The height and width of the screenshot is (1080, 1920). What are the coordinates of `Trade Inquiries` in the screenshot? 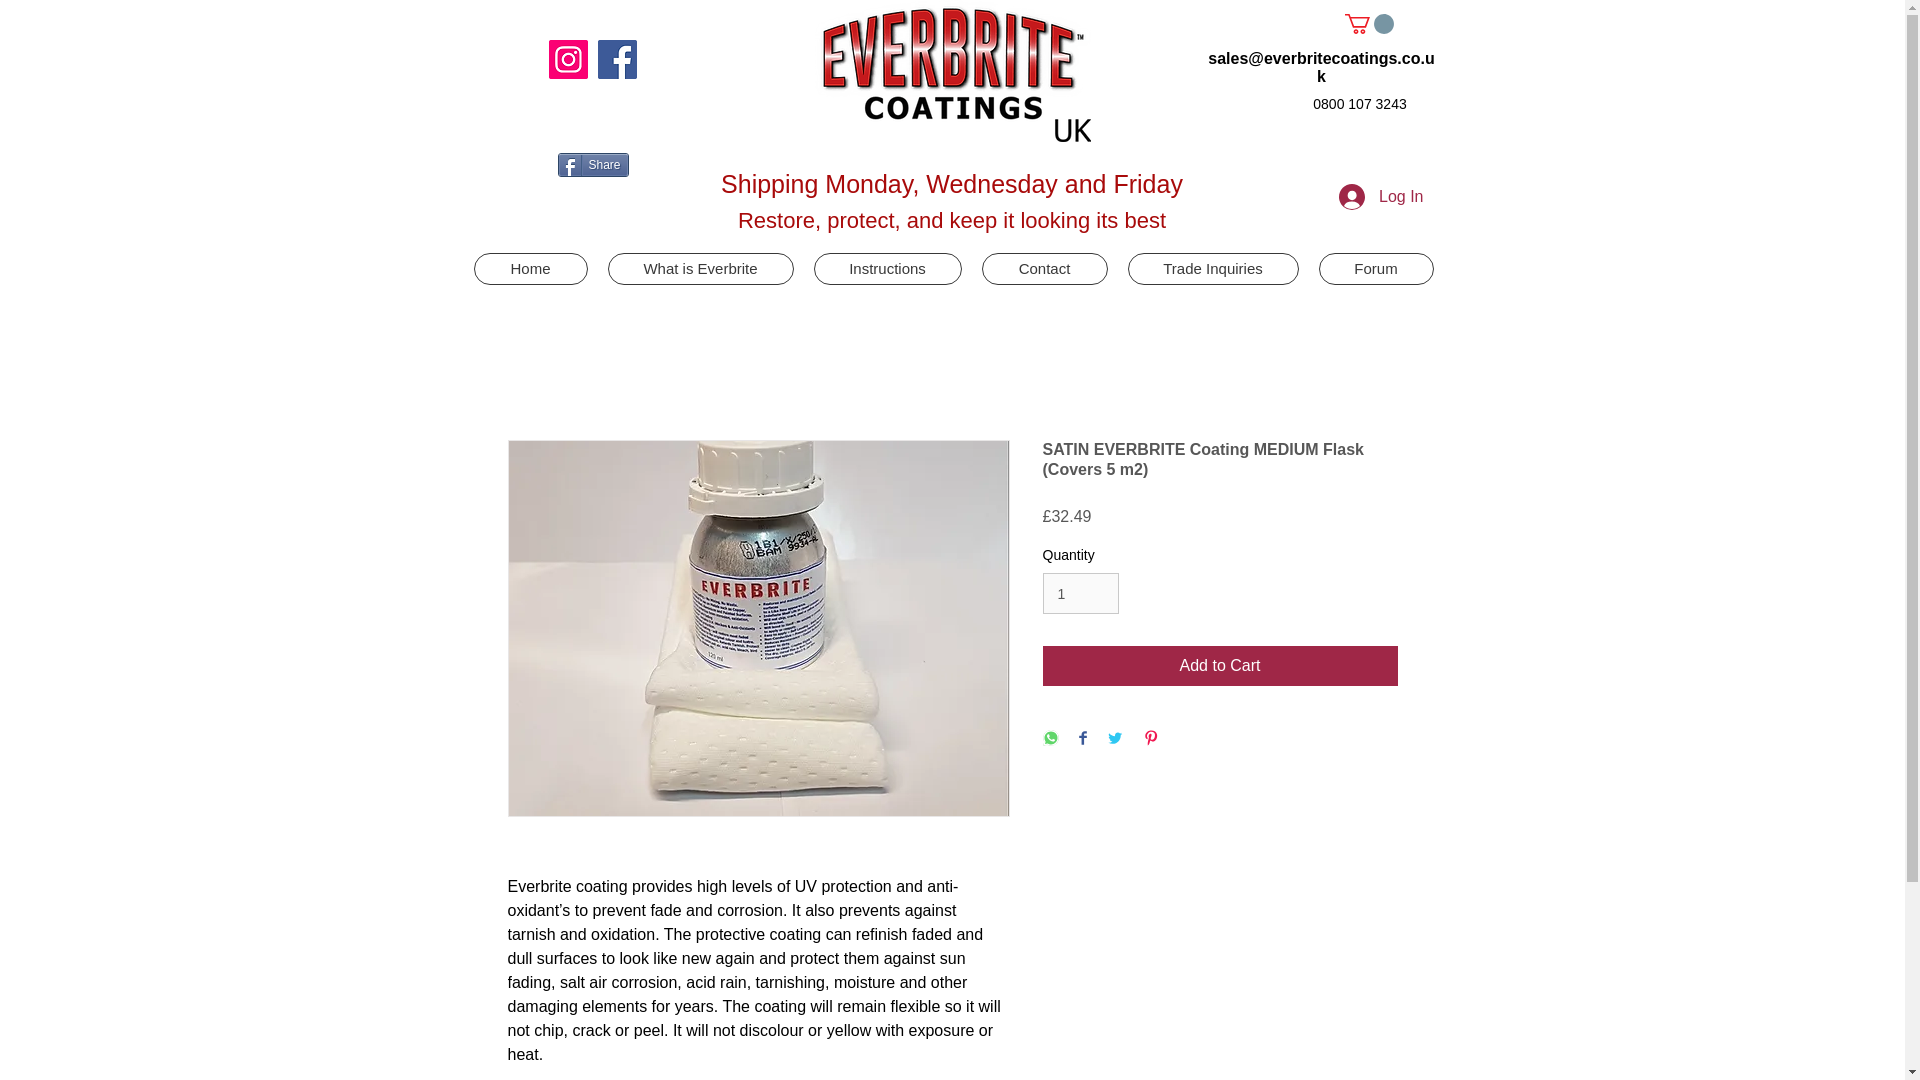 It's located at (1214, 268).